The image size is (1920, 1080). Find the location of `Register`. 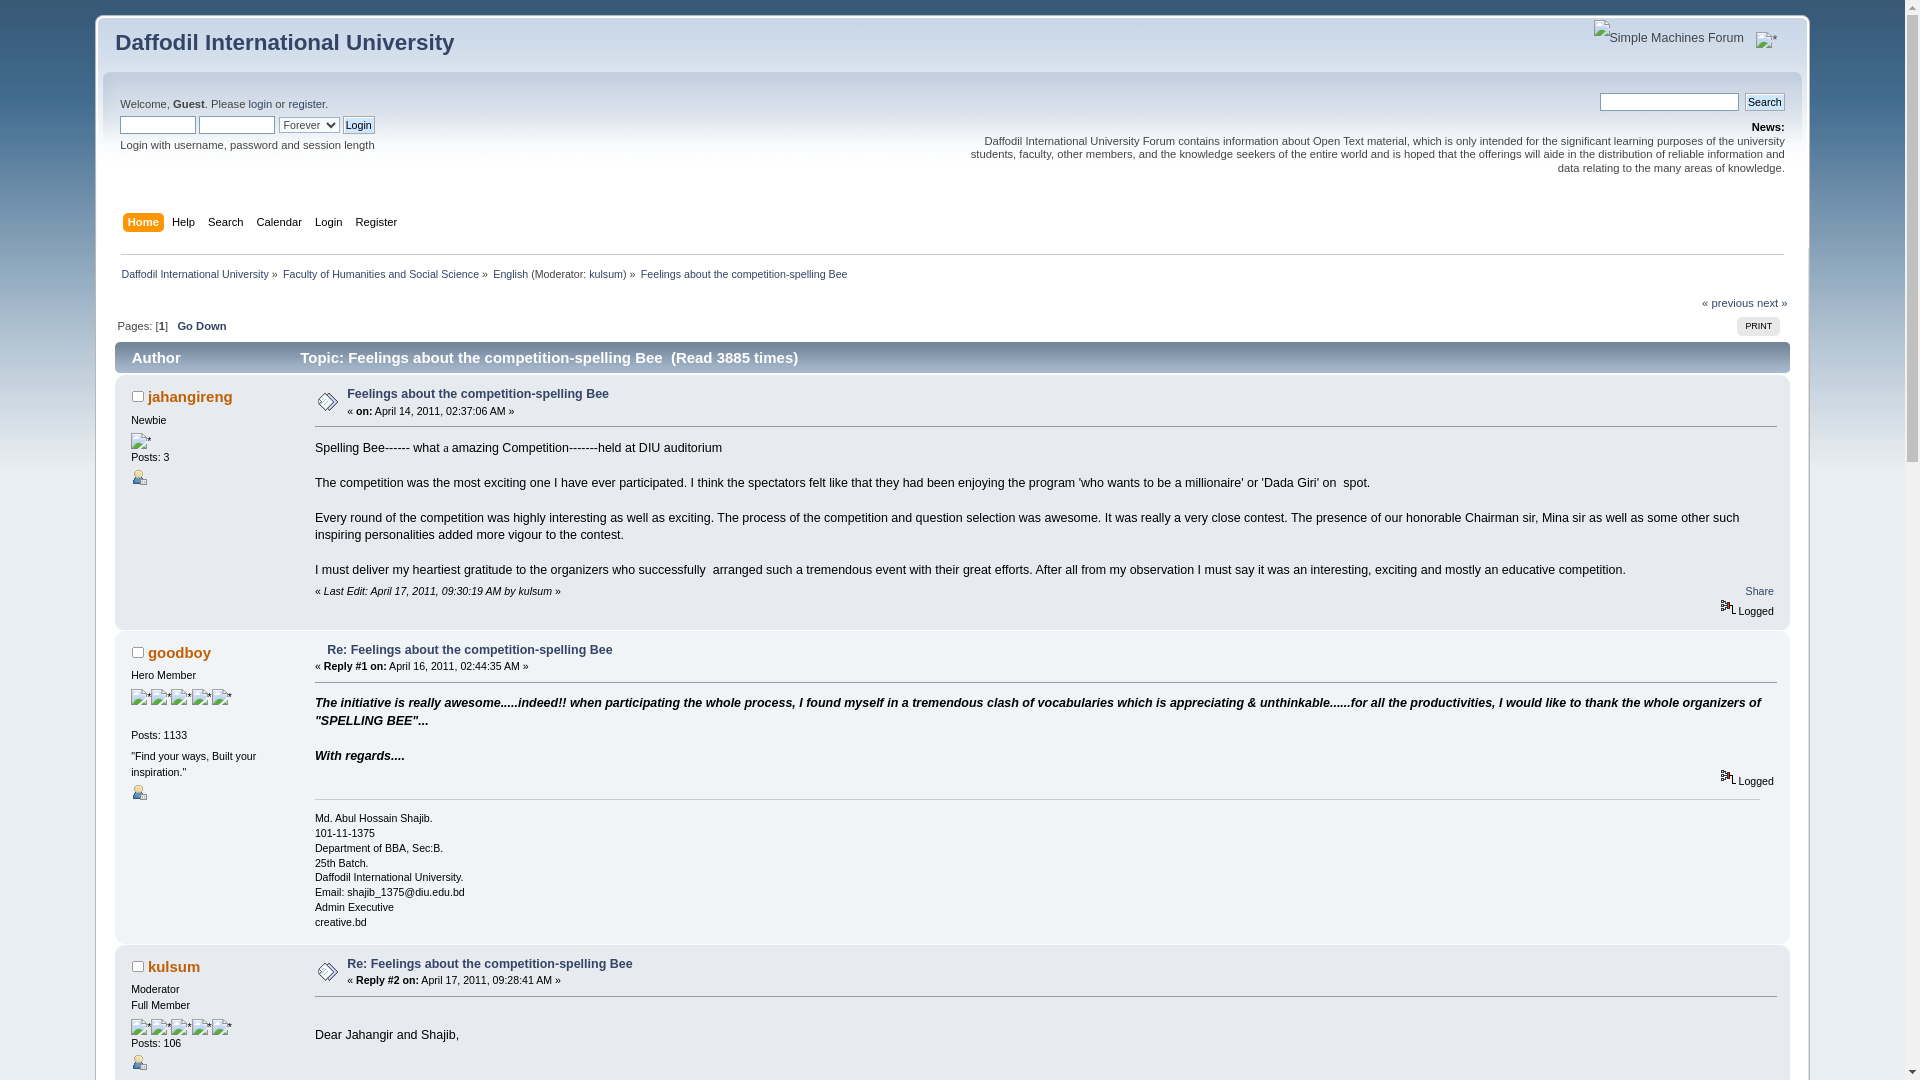

Register is located at coordinates (379, 224).